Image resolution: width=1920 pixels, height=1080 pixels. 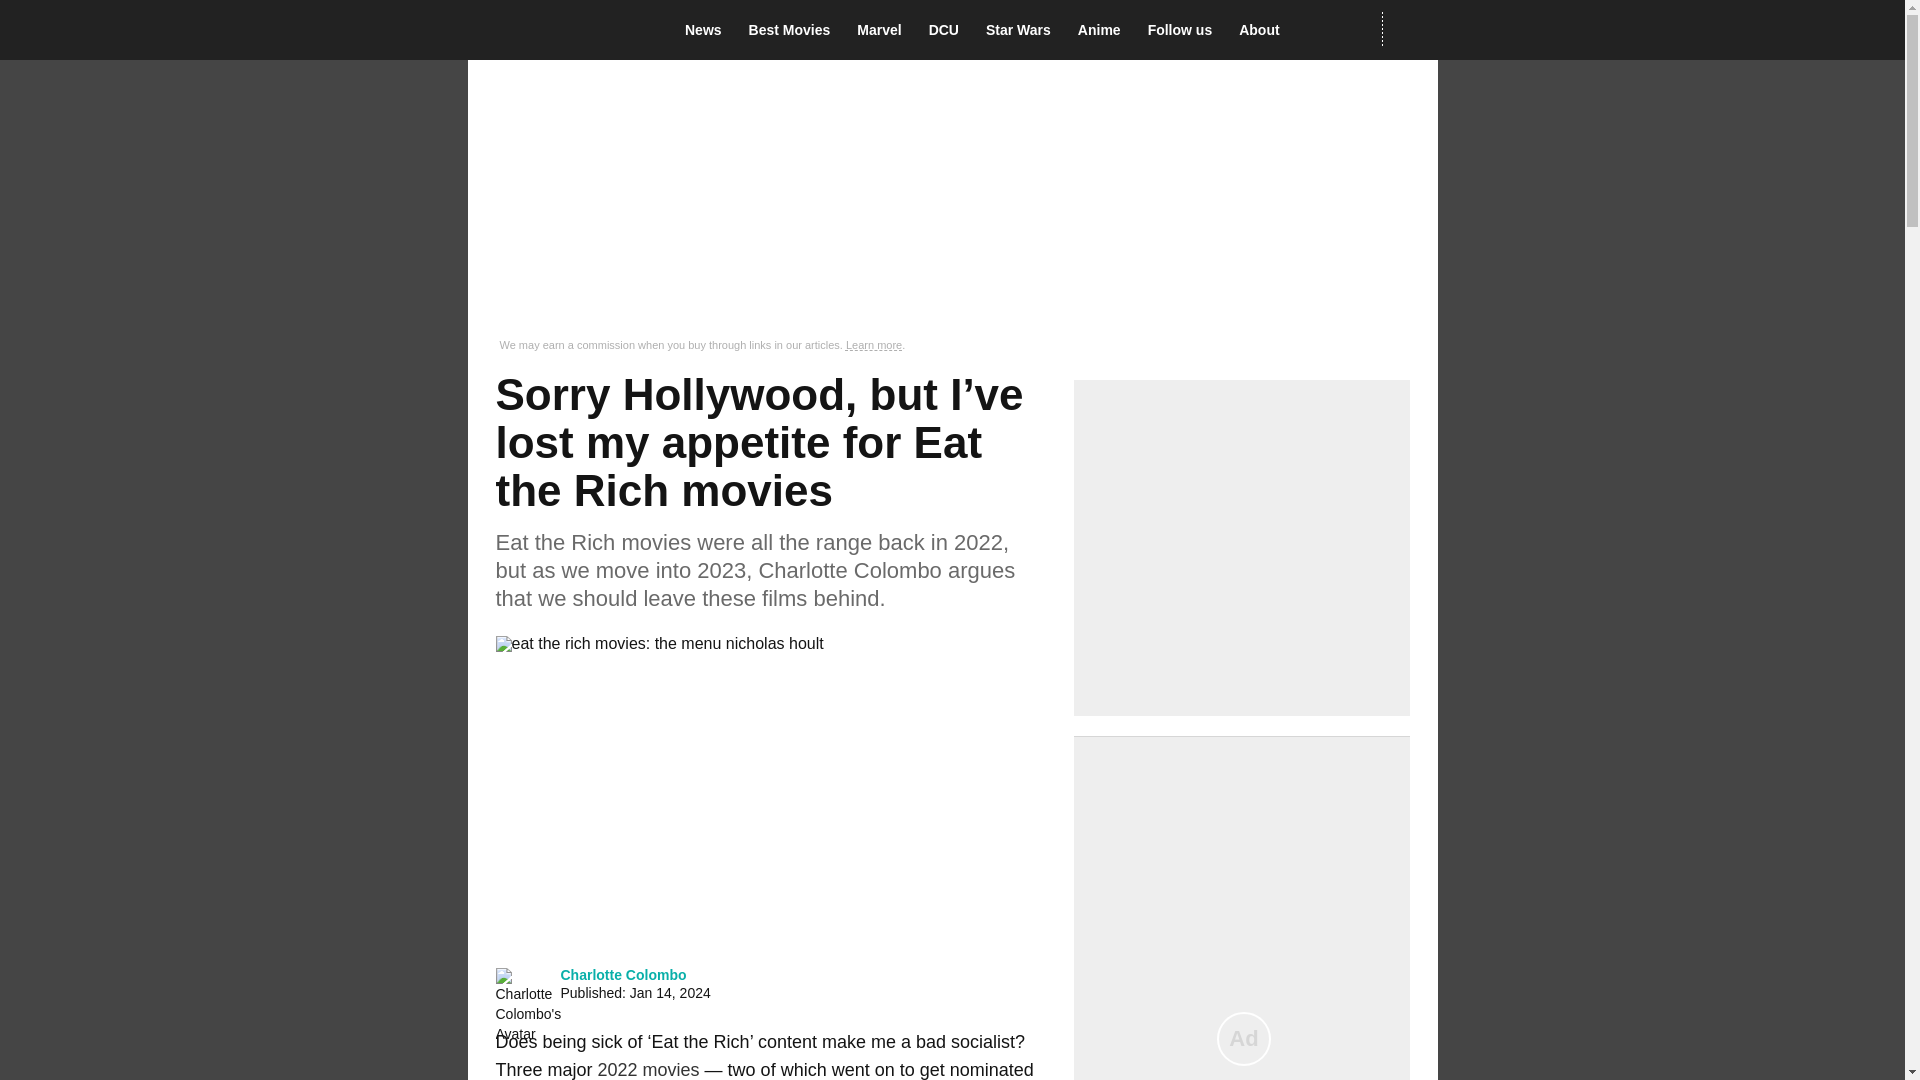 What do you see at coordinates (1186, 30) in the screenshot?
I see `Follow us` at bounding box center [1186, 30].